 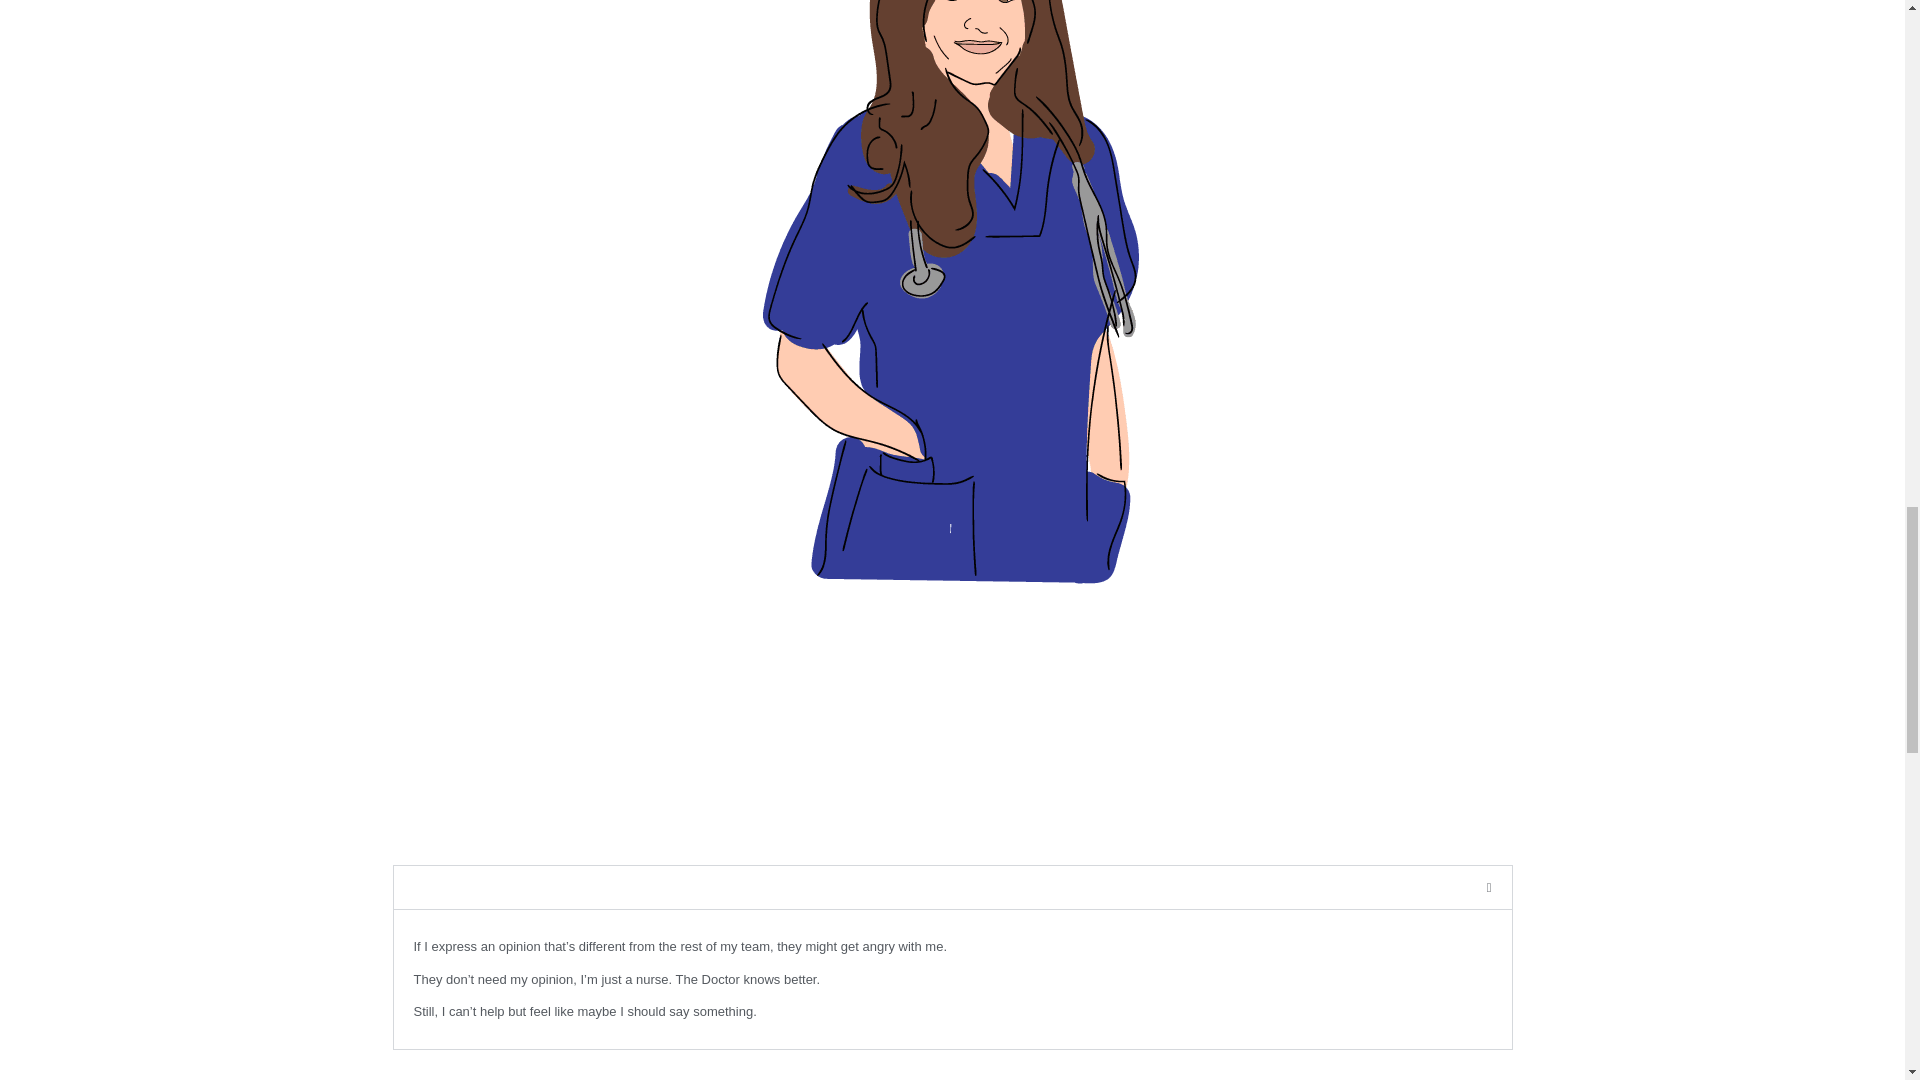 I want to click on Audio Transcript, so click(x=465, y=888).